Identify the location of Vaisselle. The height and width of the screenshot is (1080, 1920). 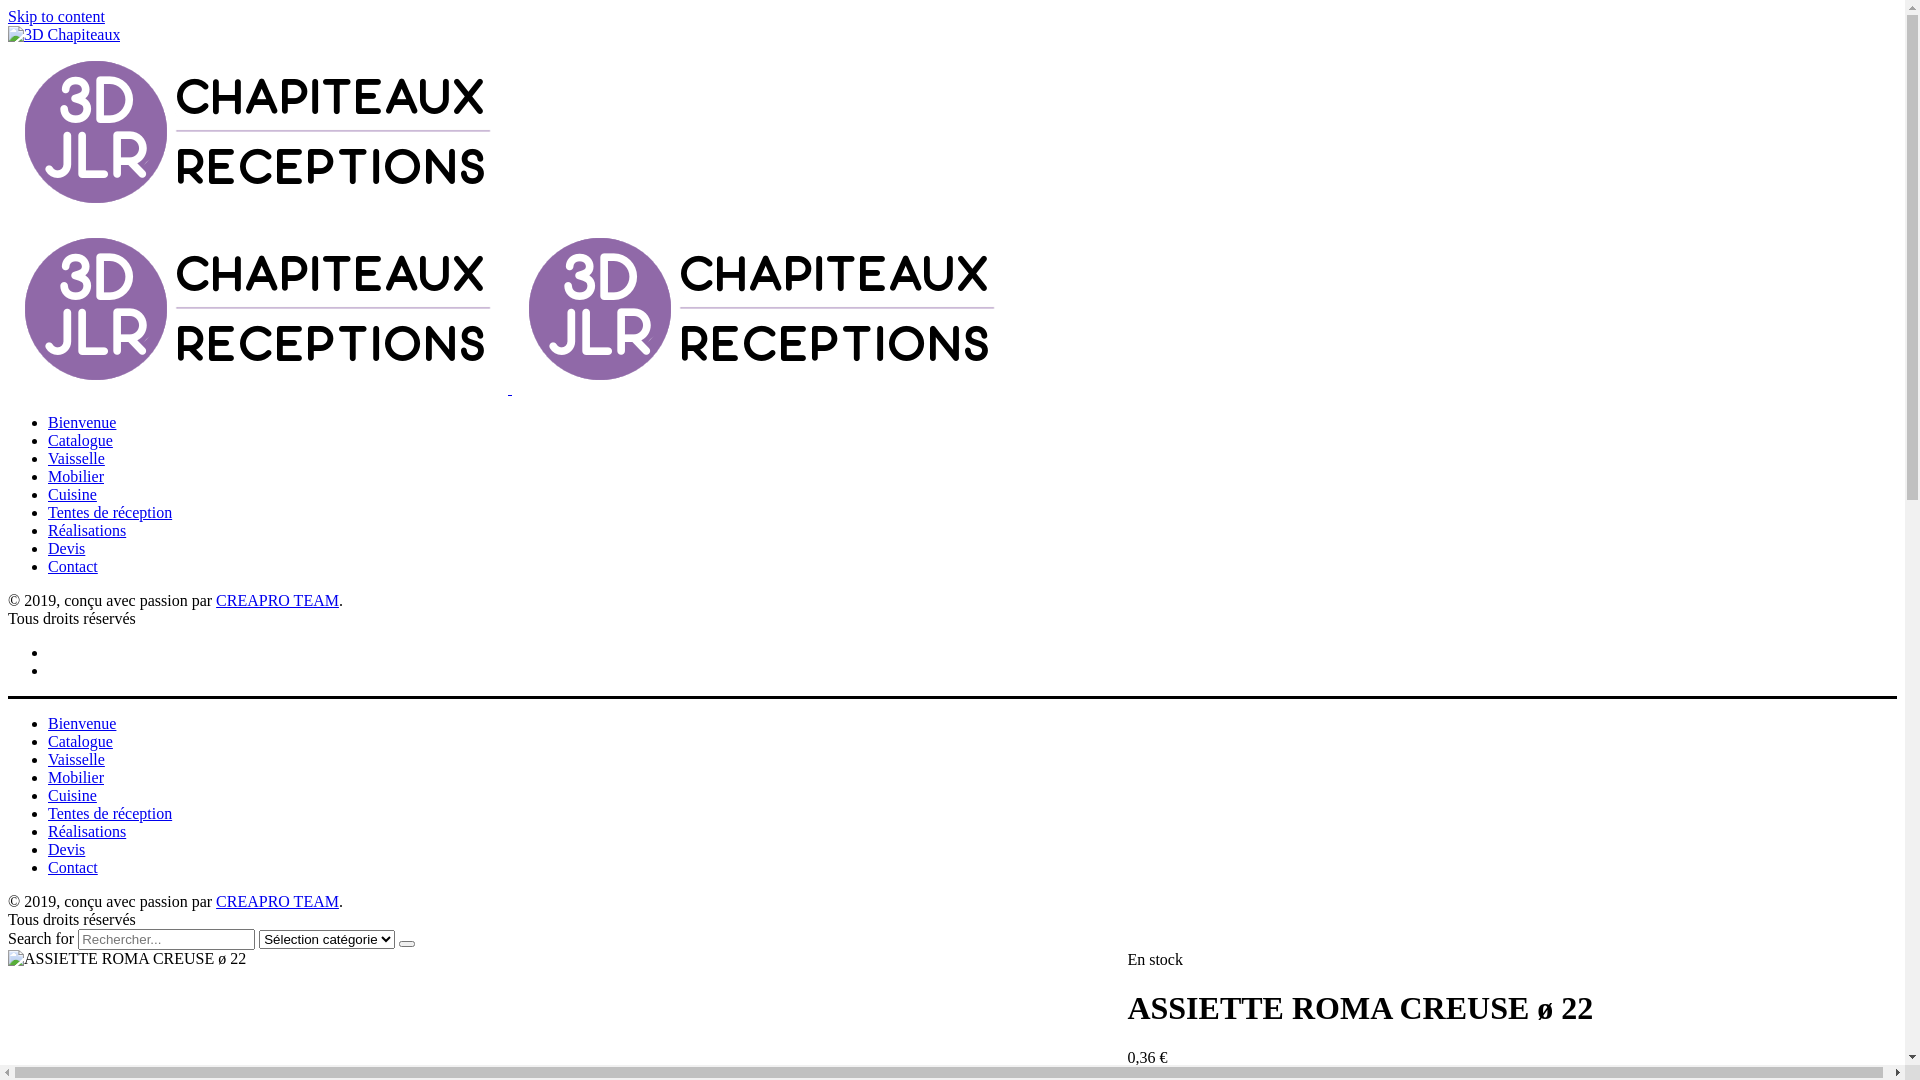
(76, 458).